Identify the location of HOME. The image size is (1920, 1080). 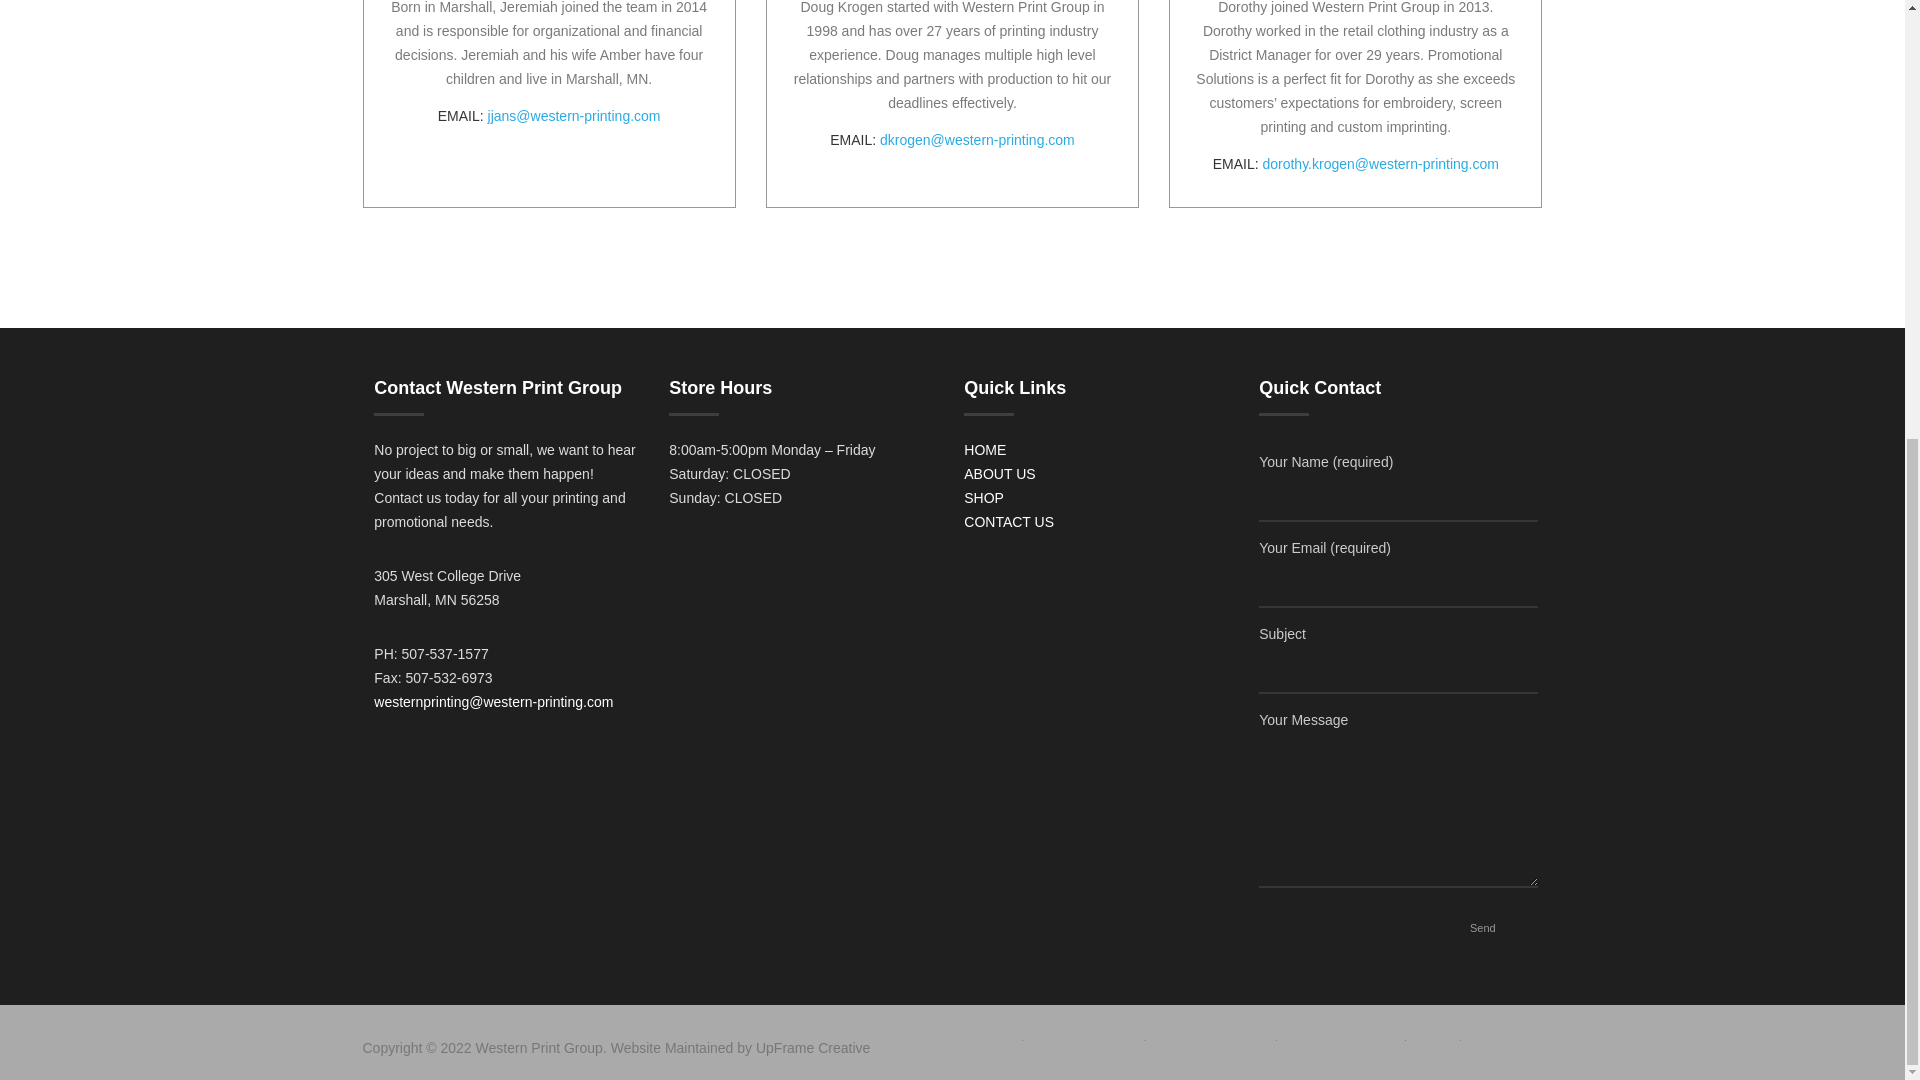
(992, 1037).